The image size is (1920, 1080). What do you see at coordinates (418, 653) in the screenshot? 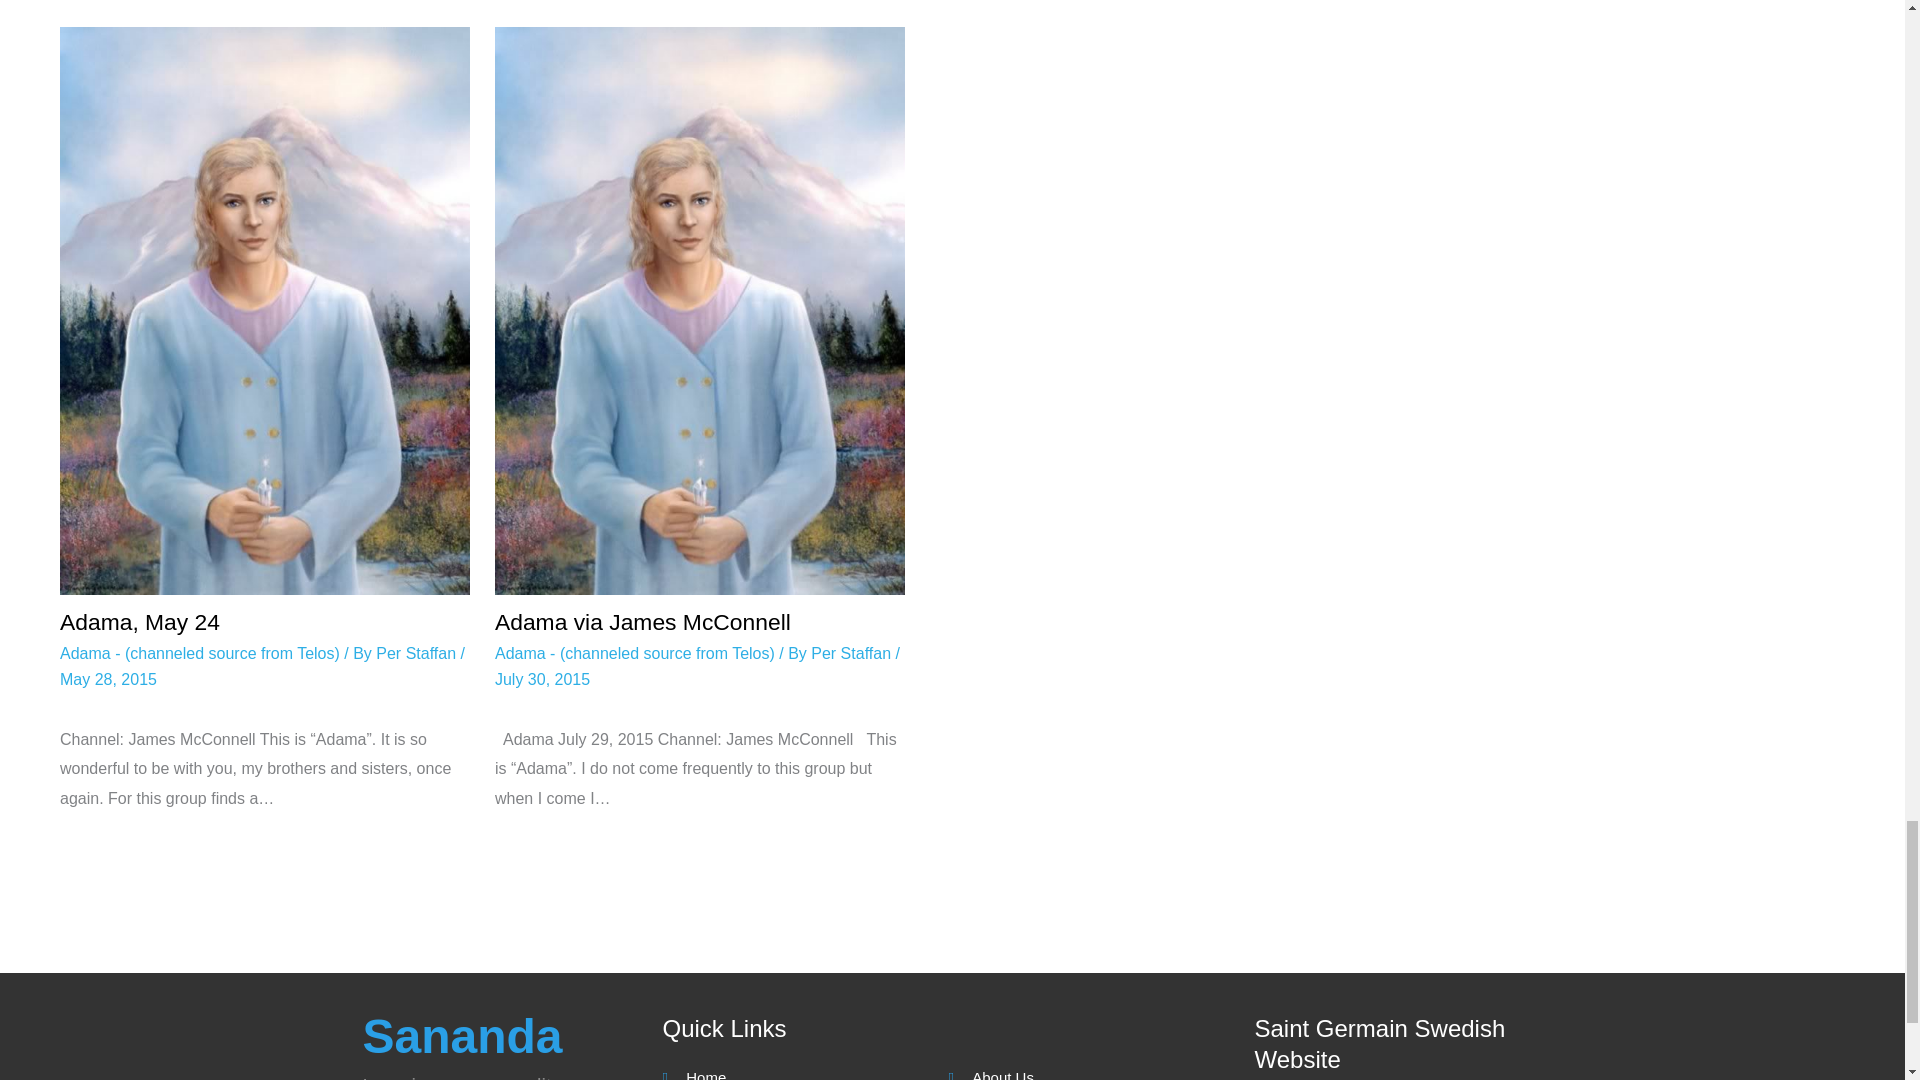
I see `Per Staffan` at bounding box center [418, 653].